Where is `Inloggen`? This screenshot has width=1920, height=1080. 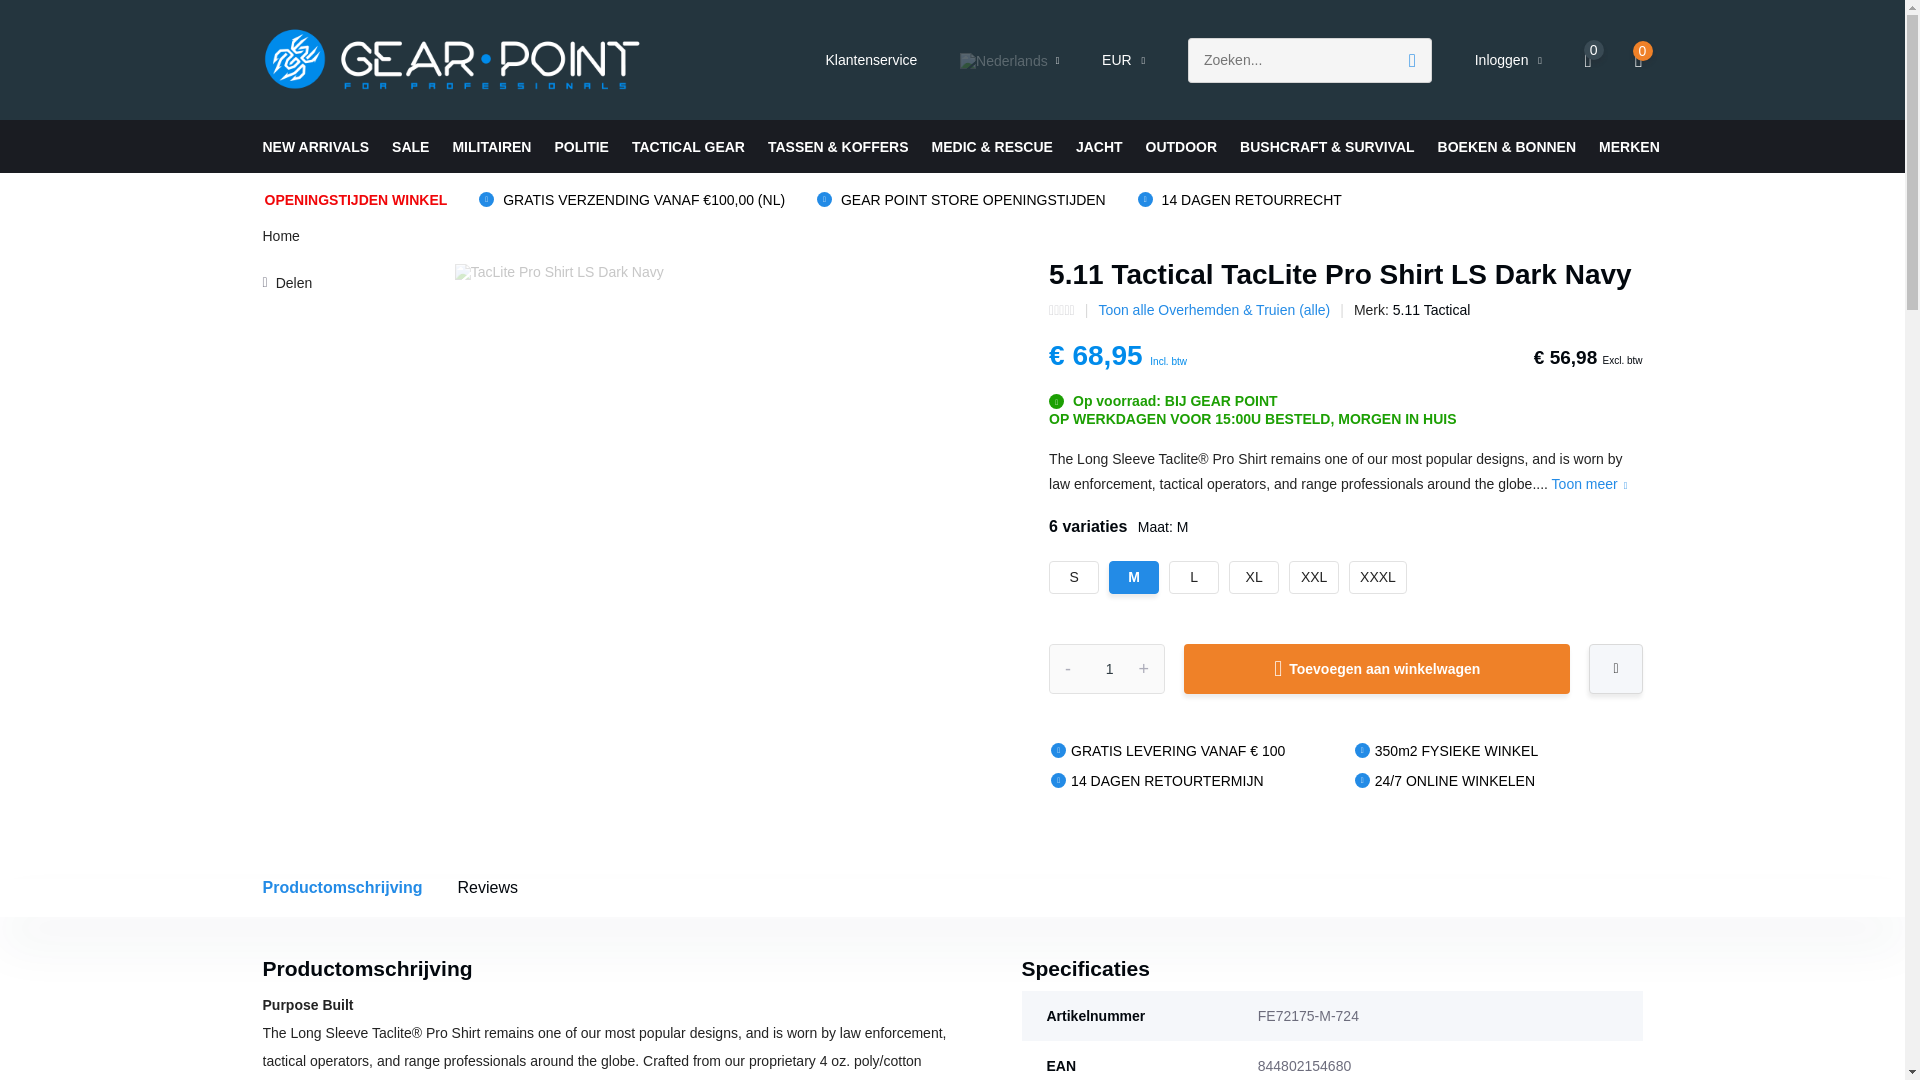 Inloggen is located at coordinates (1508, 60).